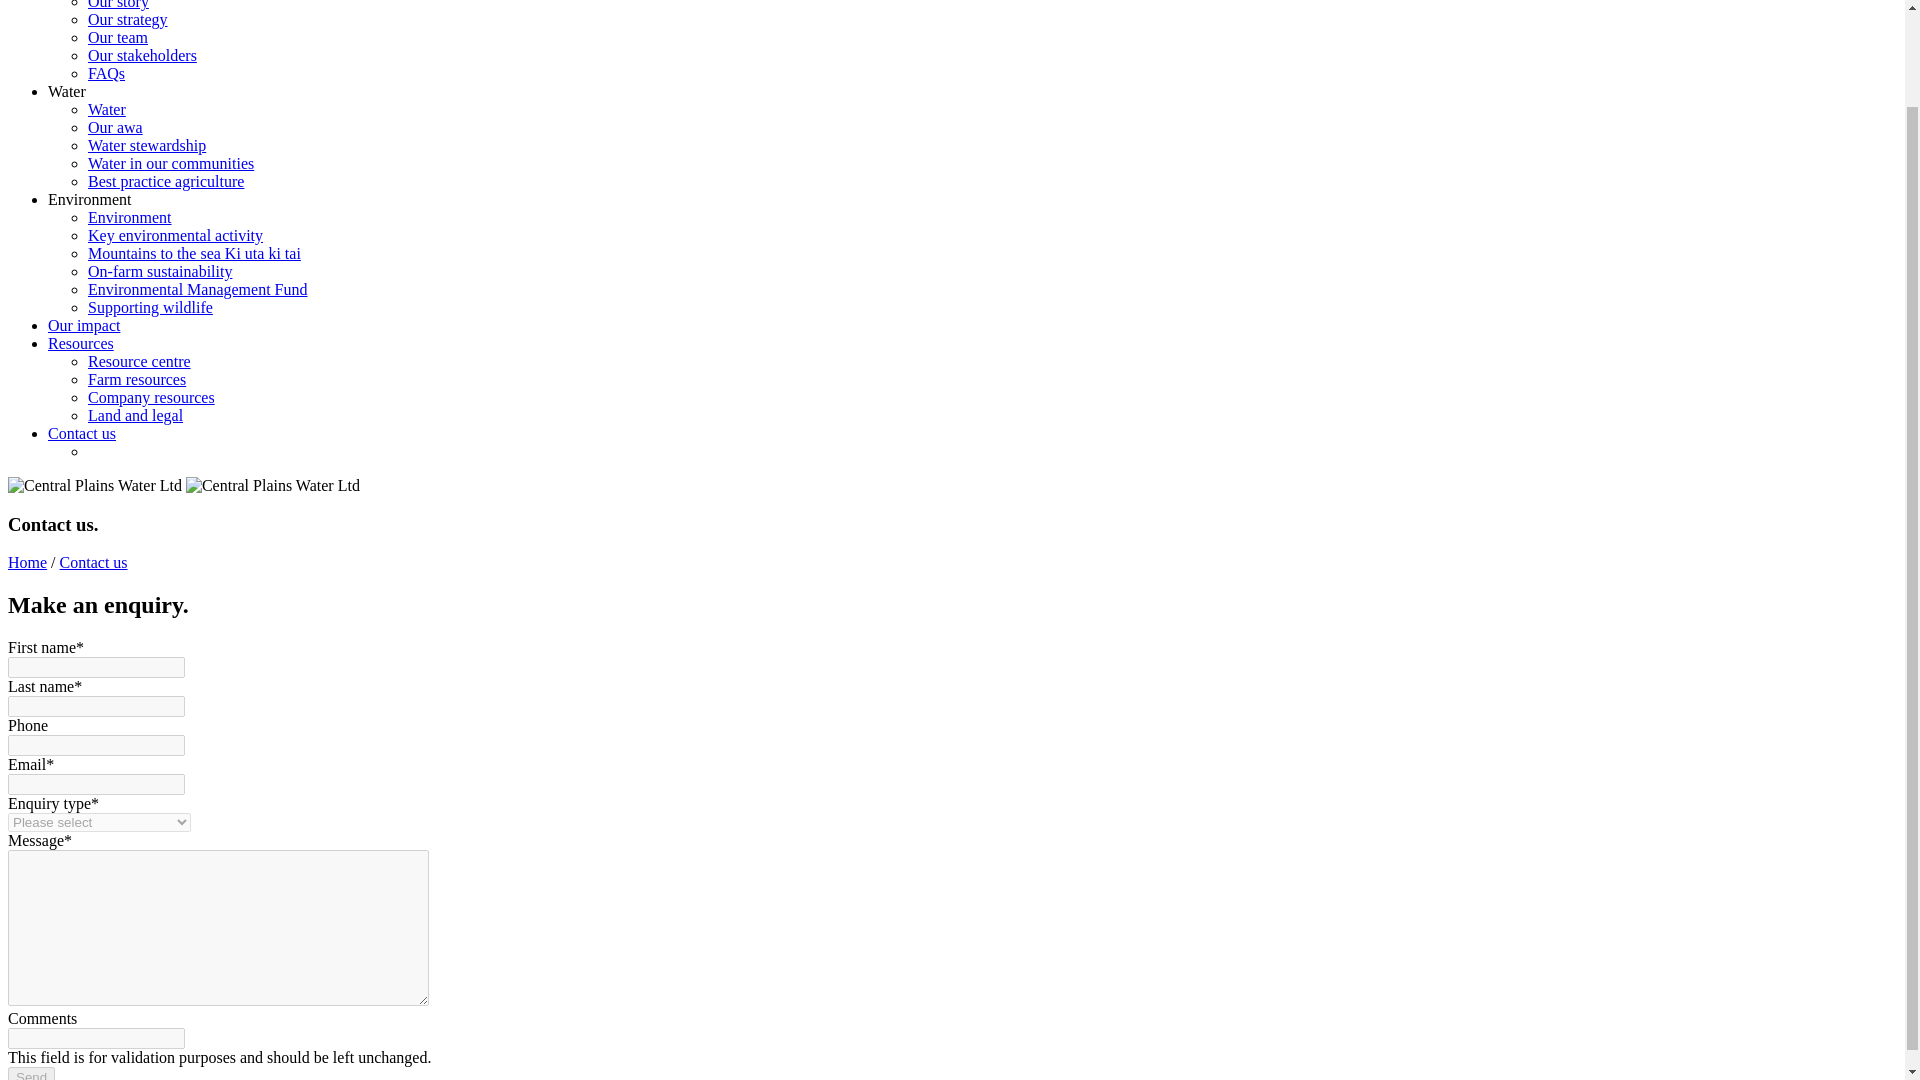  I want to click on Our team, so click(118, 38).